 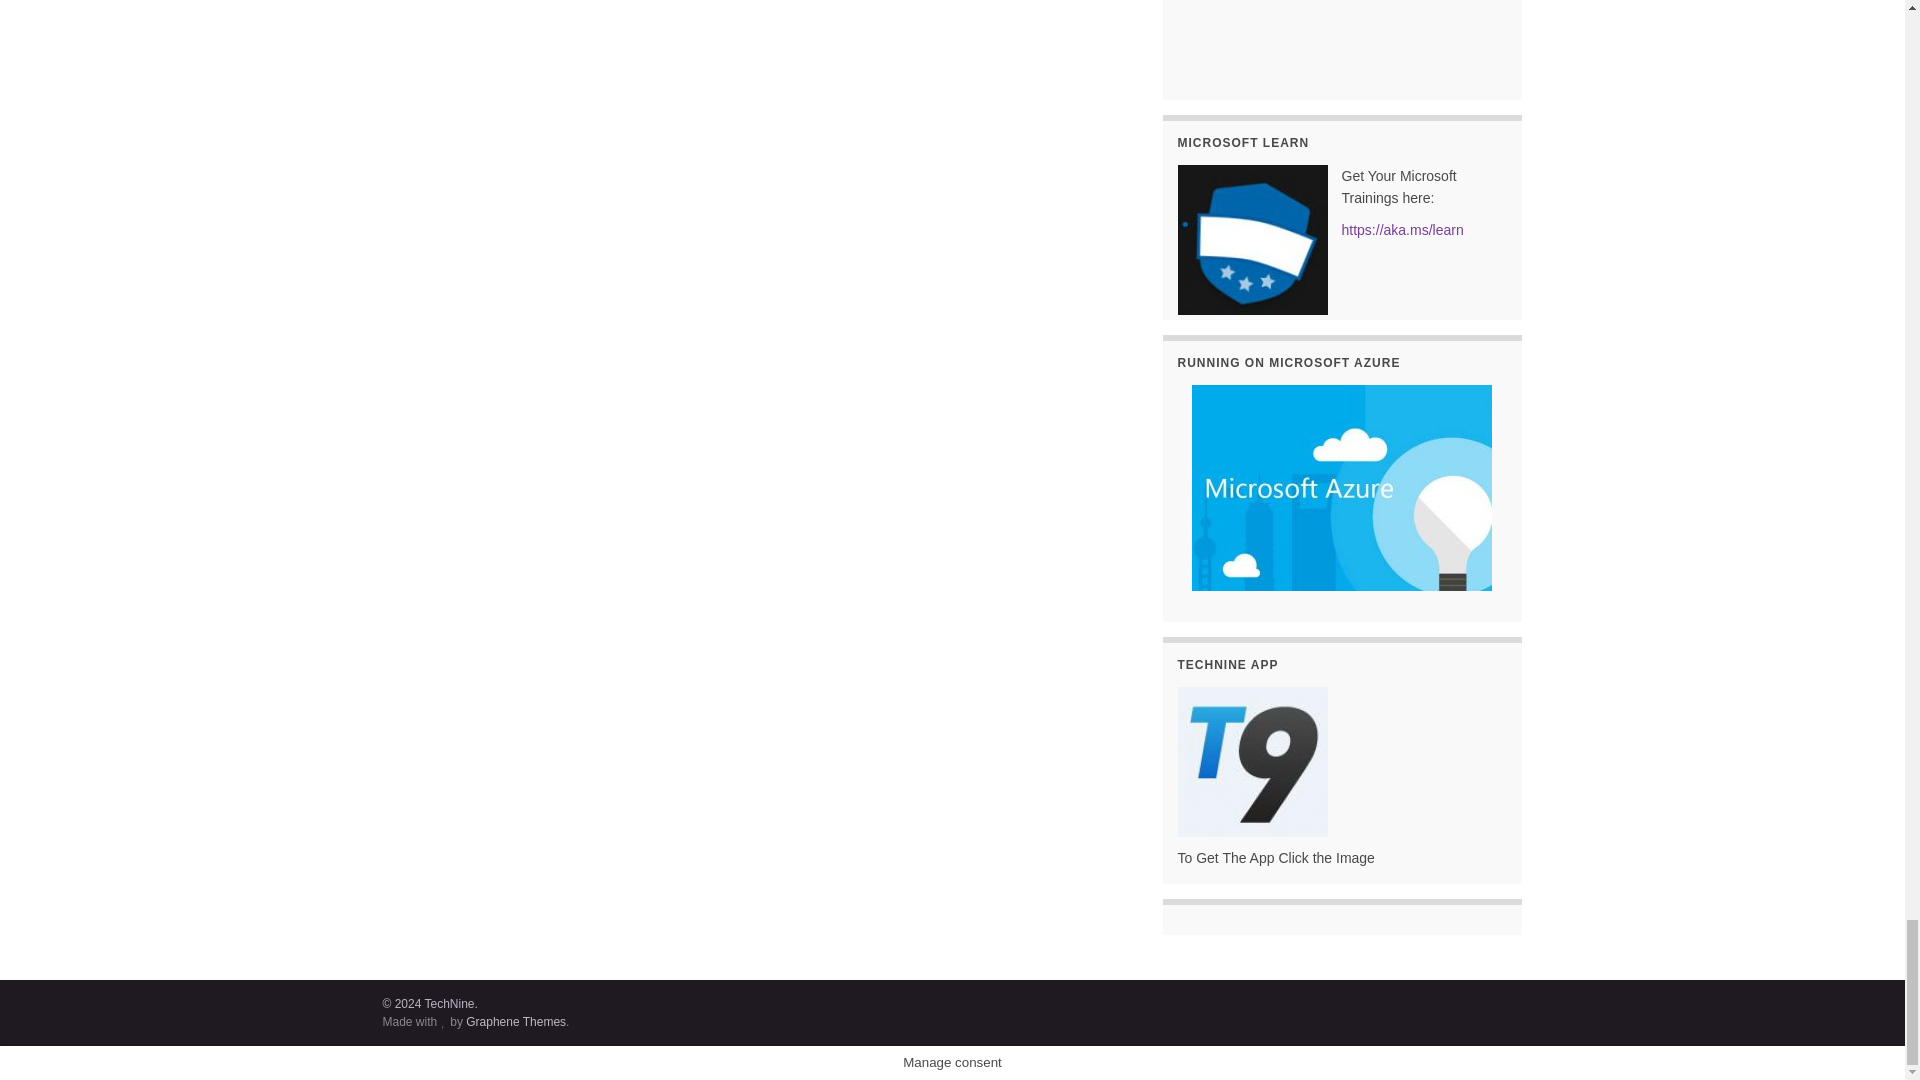 I want to click on Graphene Themes, so click(x=516, y=1022).